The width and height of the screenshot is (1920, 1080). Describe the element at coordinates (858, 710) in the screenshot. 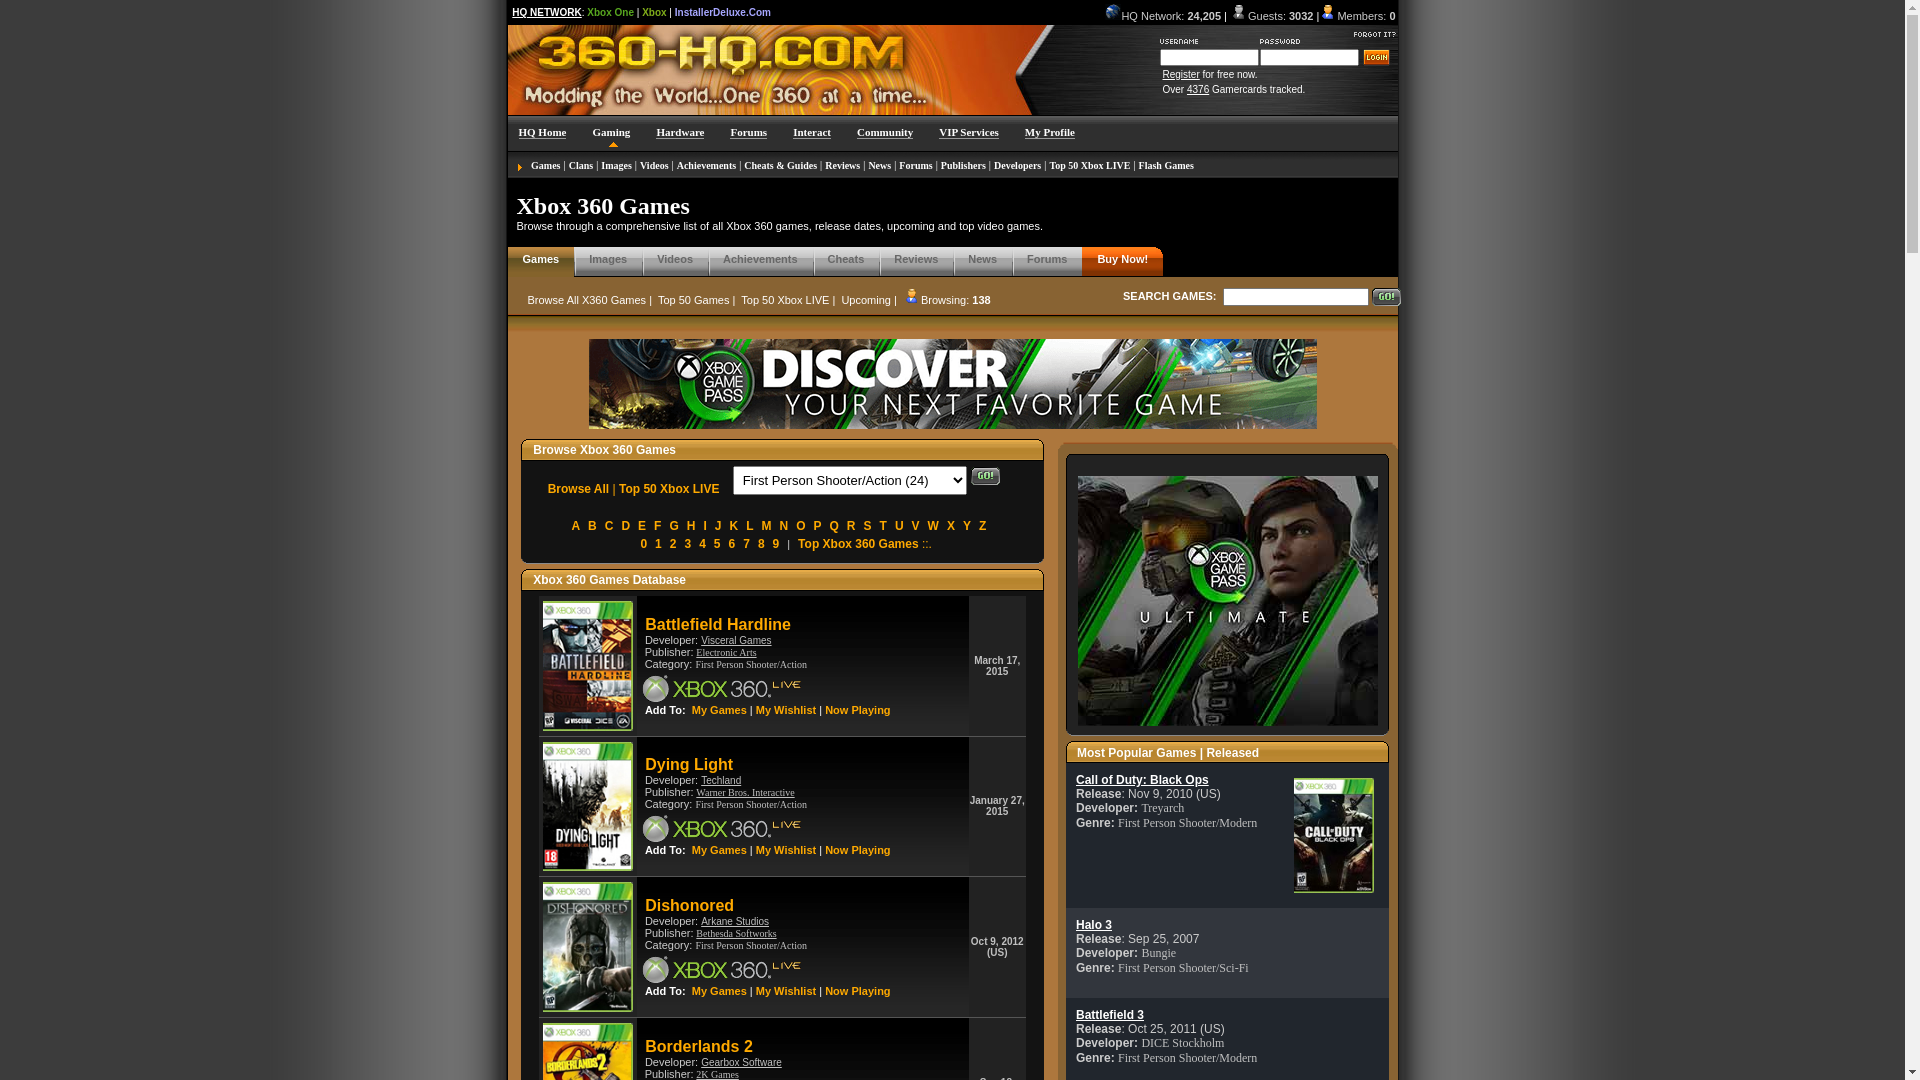

I see `Now Playing` at that location.